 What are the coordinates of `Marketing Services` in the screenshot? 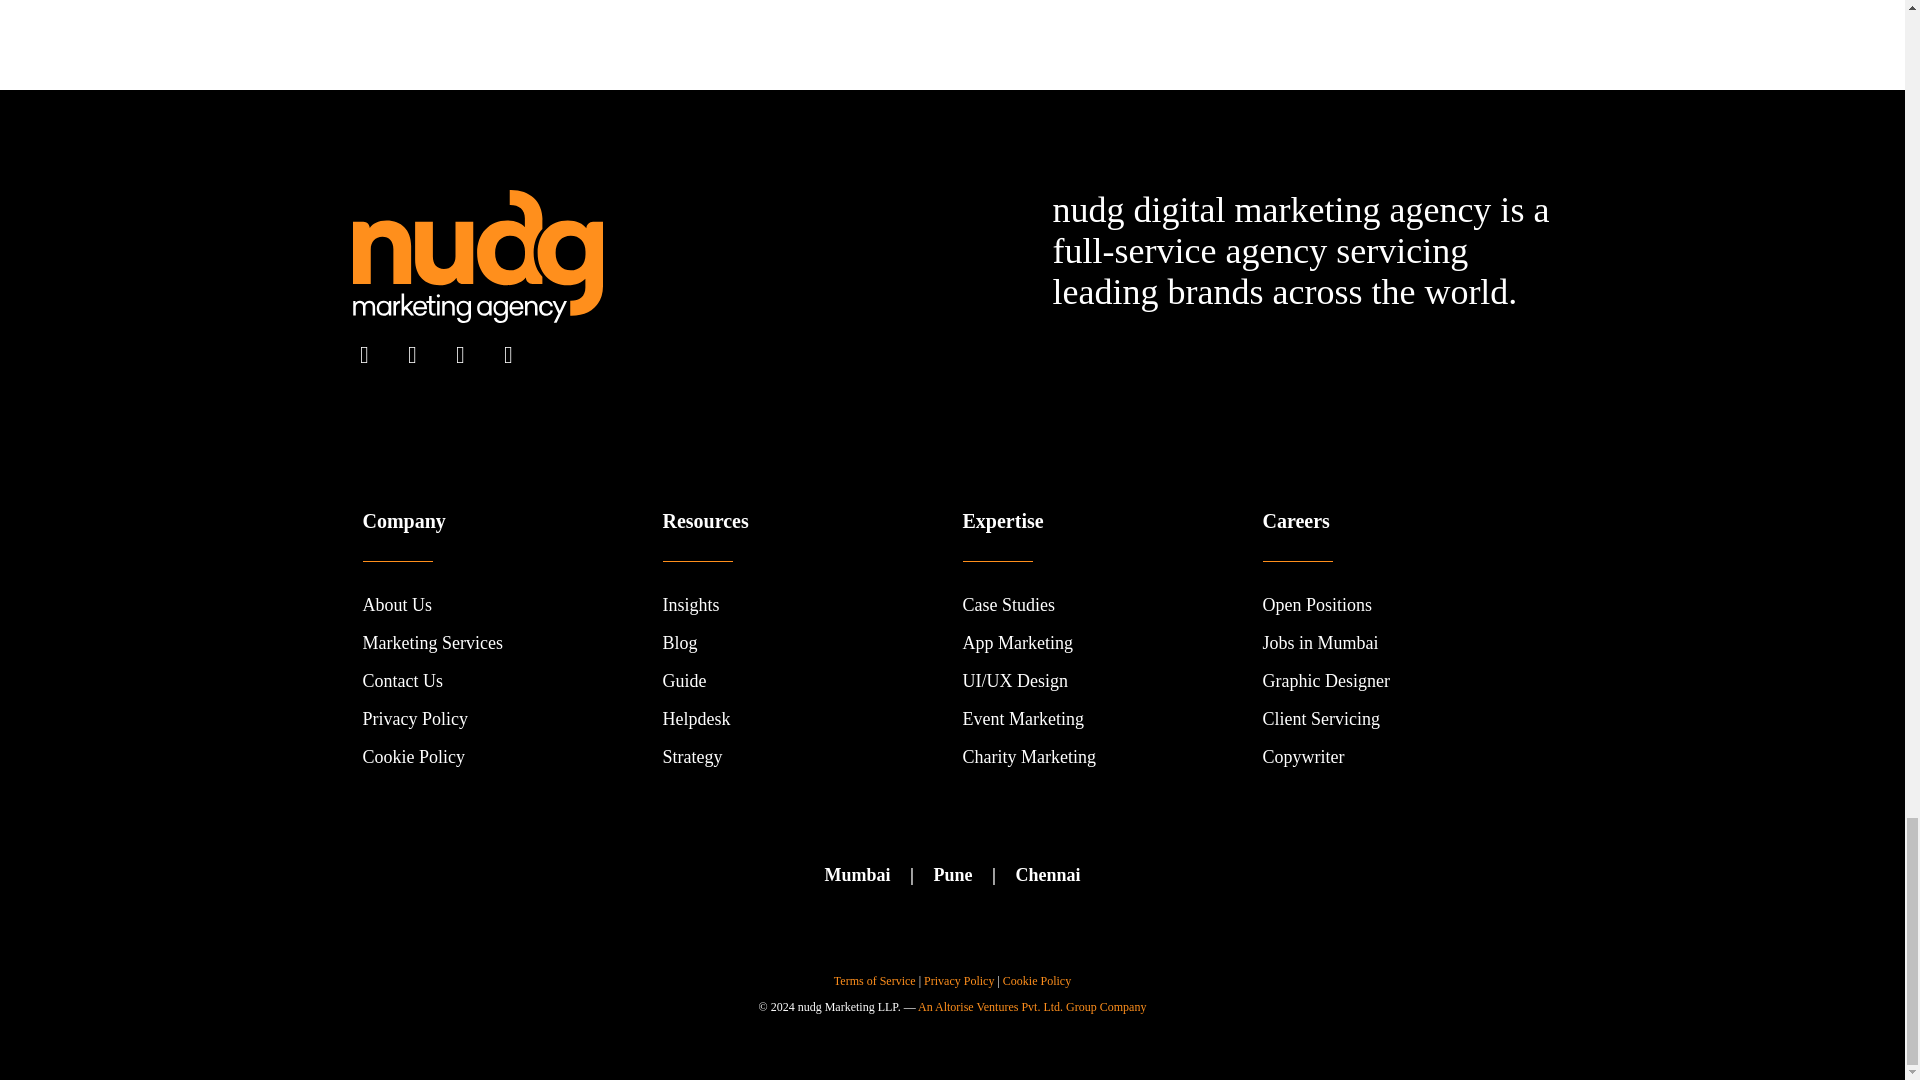 It's located at (432, 642).